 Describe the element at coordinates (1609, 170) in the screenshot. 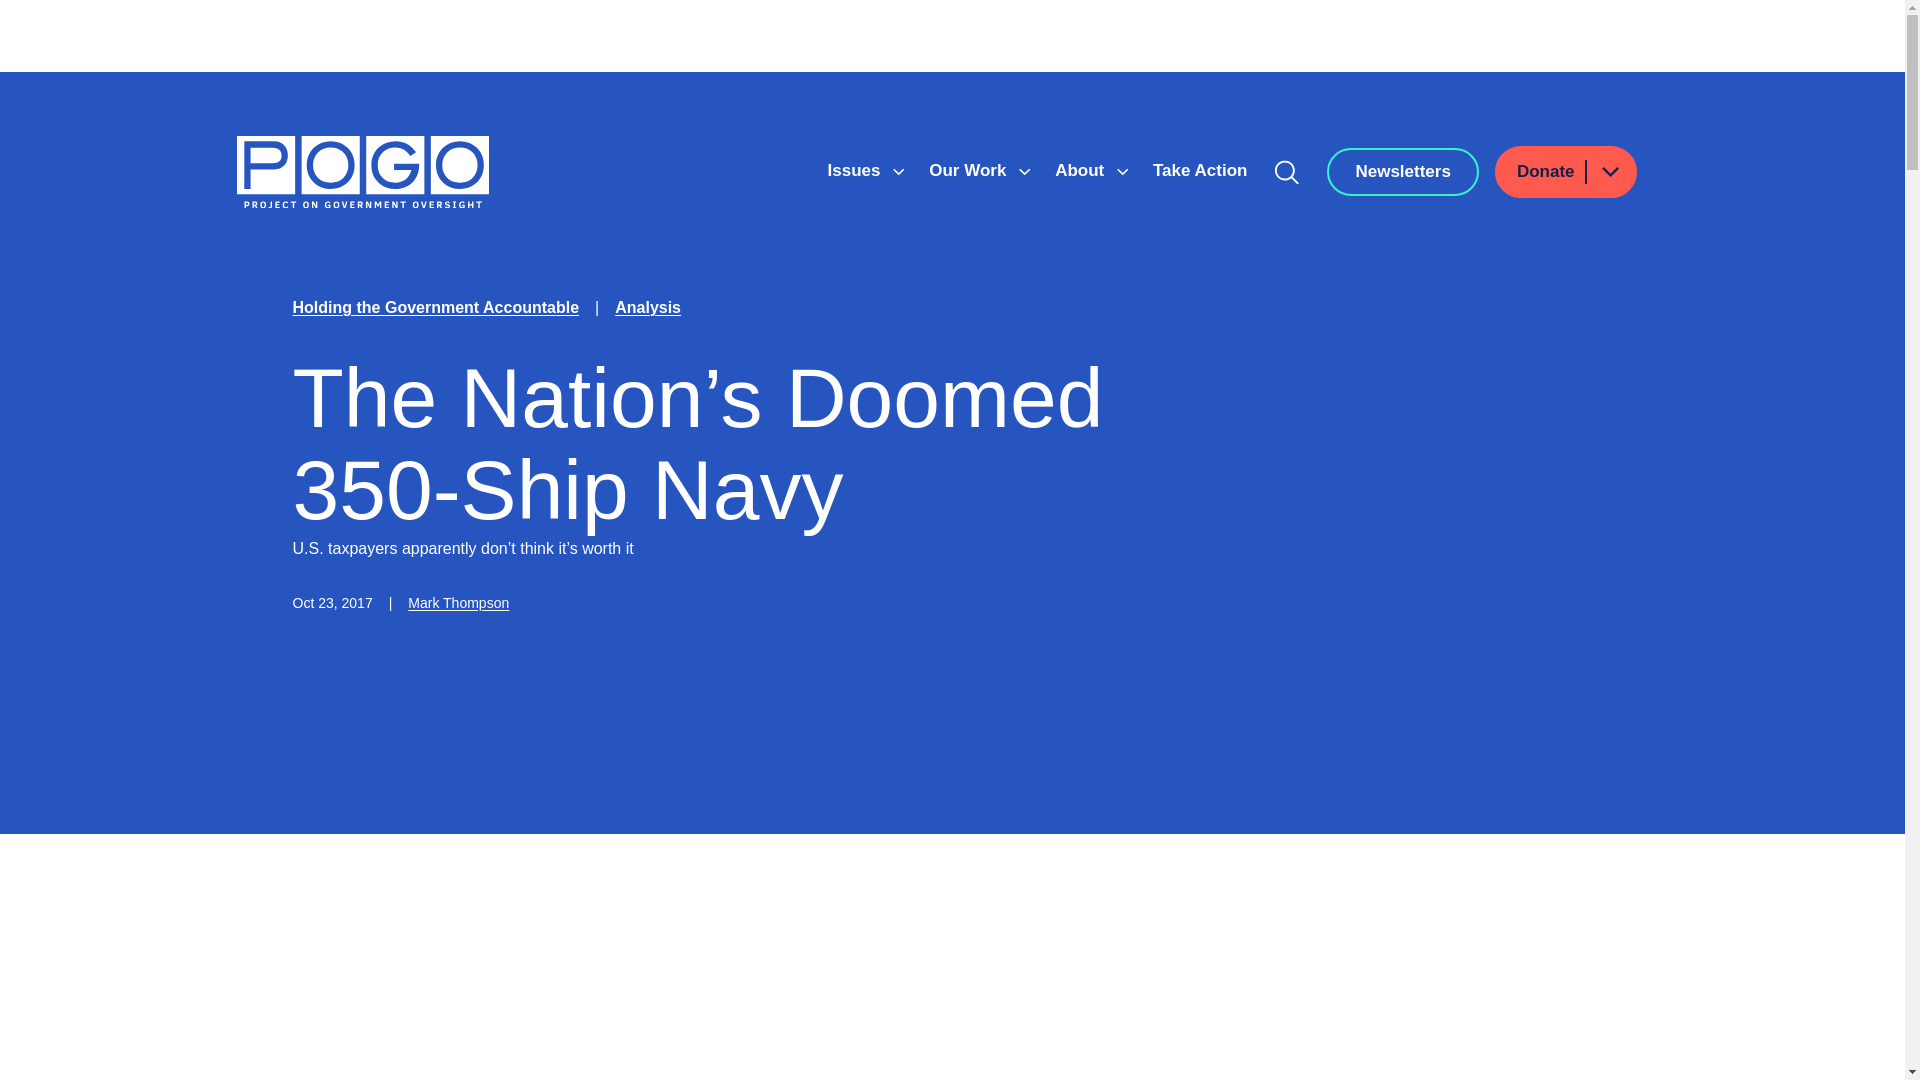

I see `Show submenu for Donate` at that location.